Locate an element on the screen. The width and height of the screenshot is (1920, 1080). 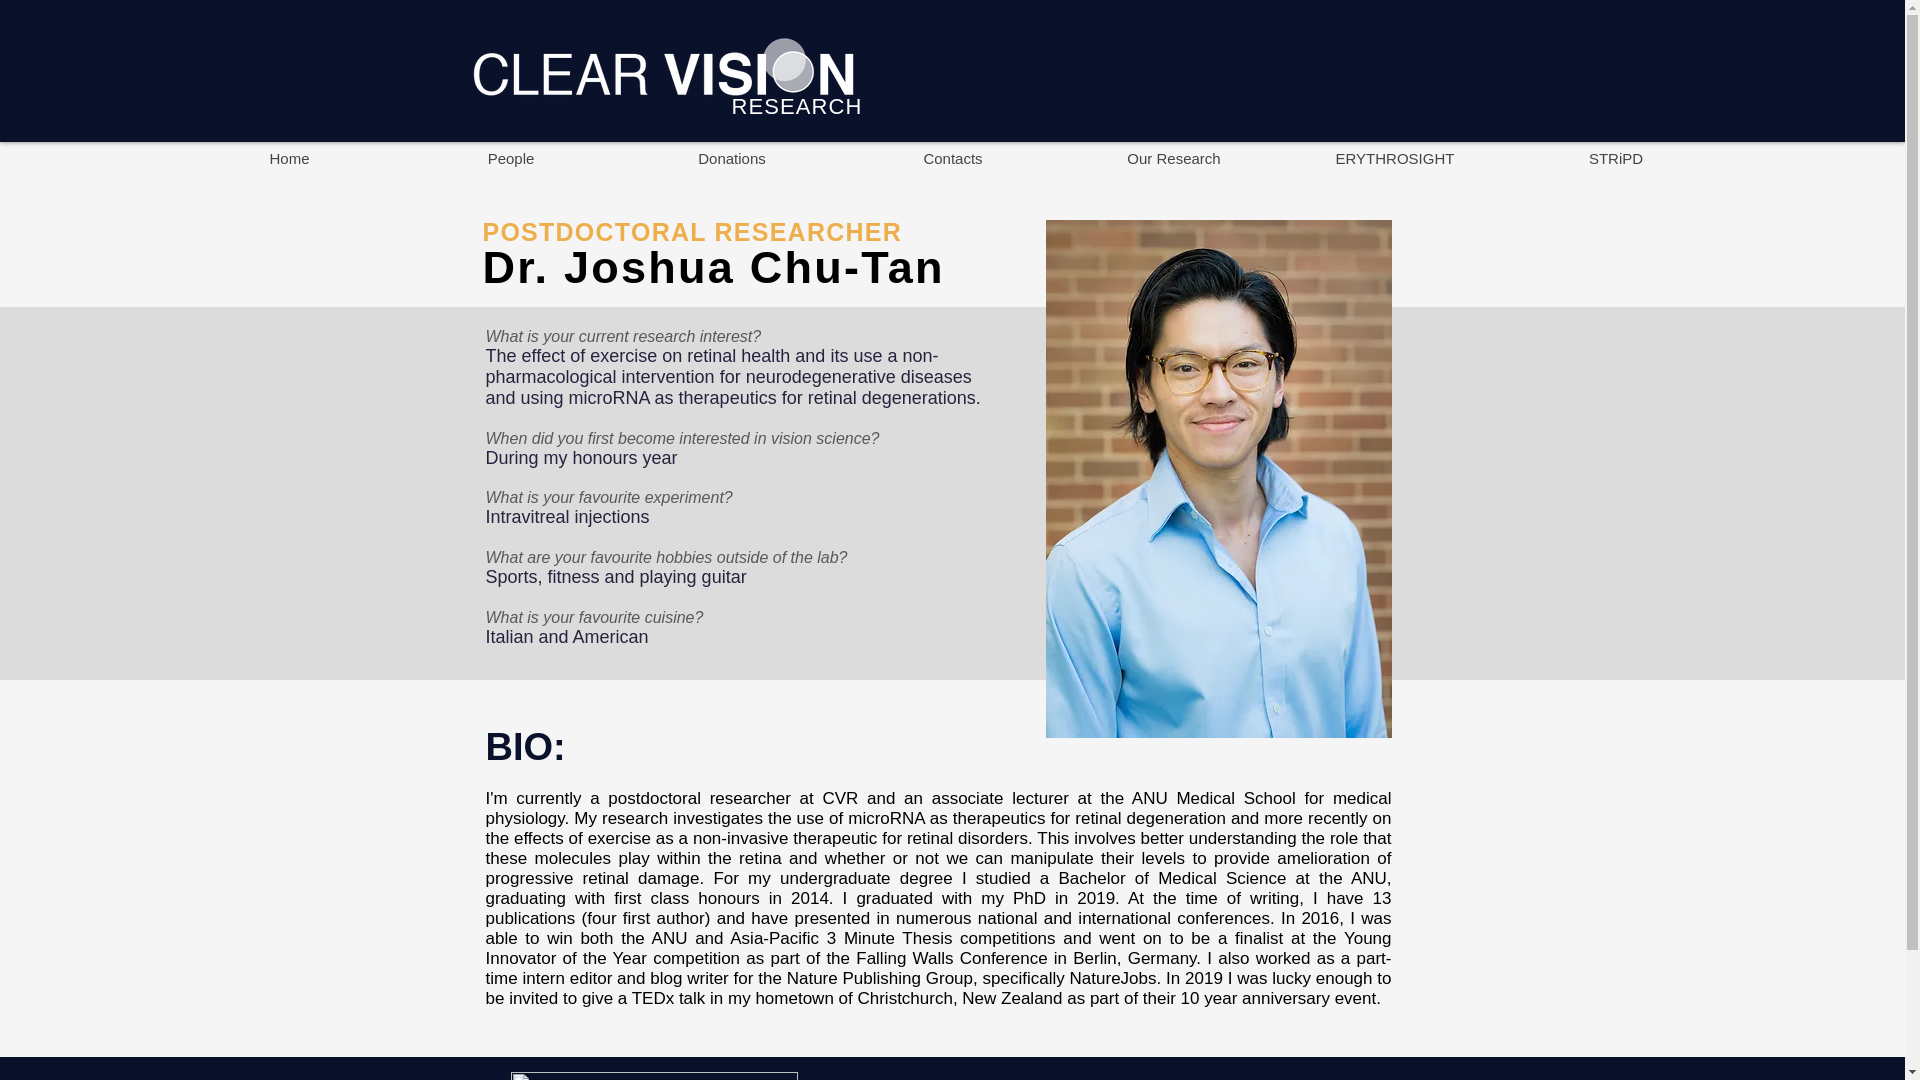
Contacts is located at coordinates (952, 158).